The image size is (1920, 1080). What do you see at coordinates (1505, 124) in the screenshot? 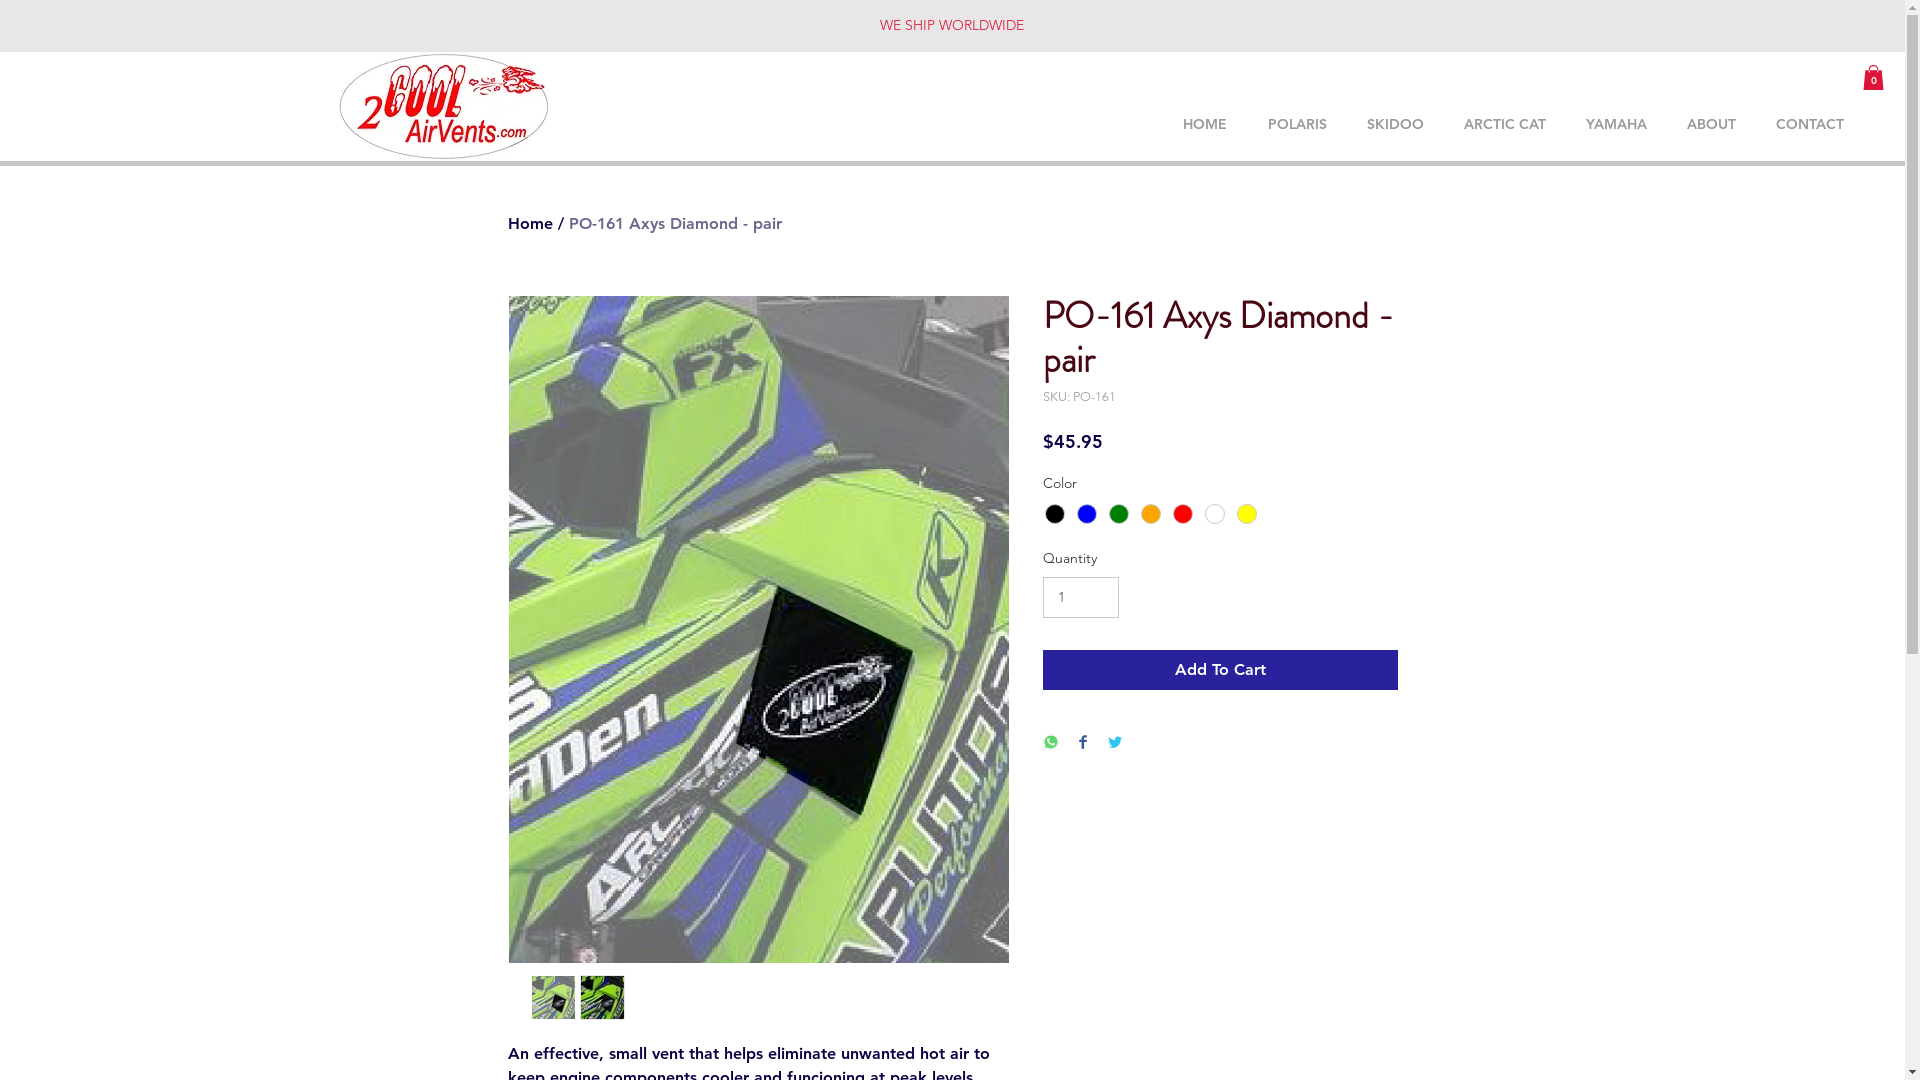
I see `ARCTIC CAT` at bounding box center [1505, 124].